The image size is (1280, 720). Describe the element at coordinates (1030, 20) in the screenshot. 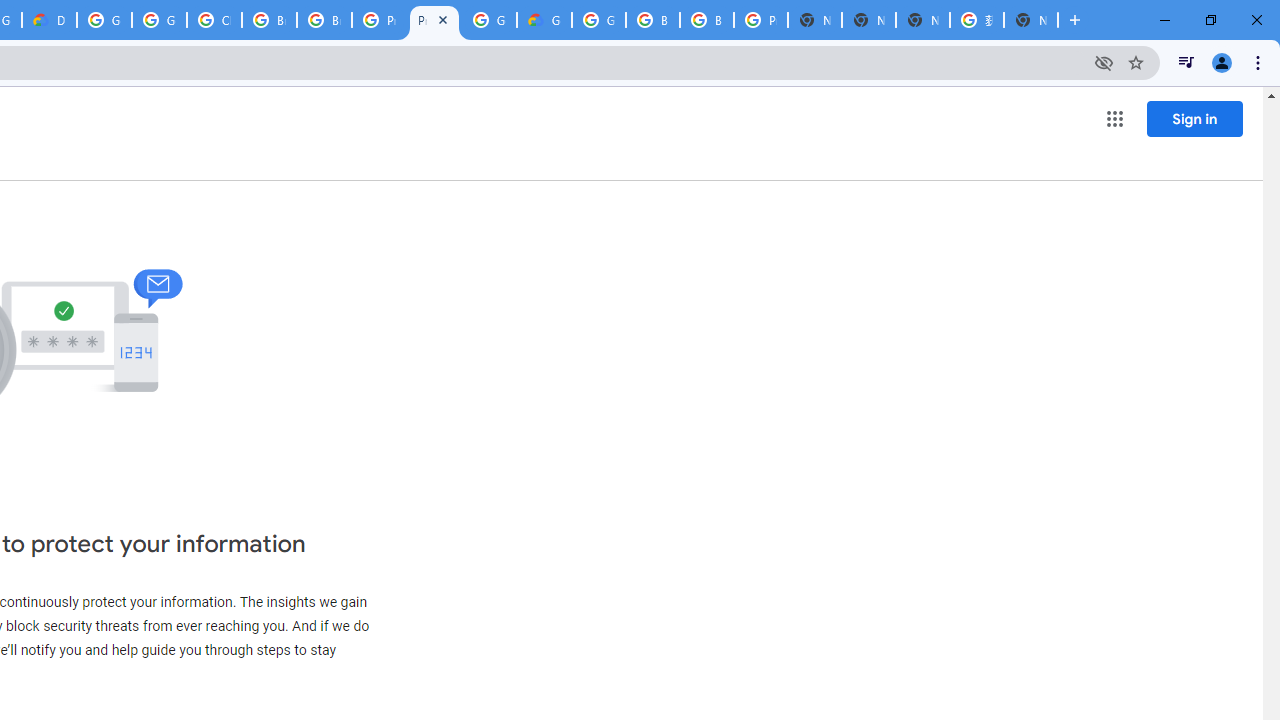

I see `New Tab` at that location.